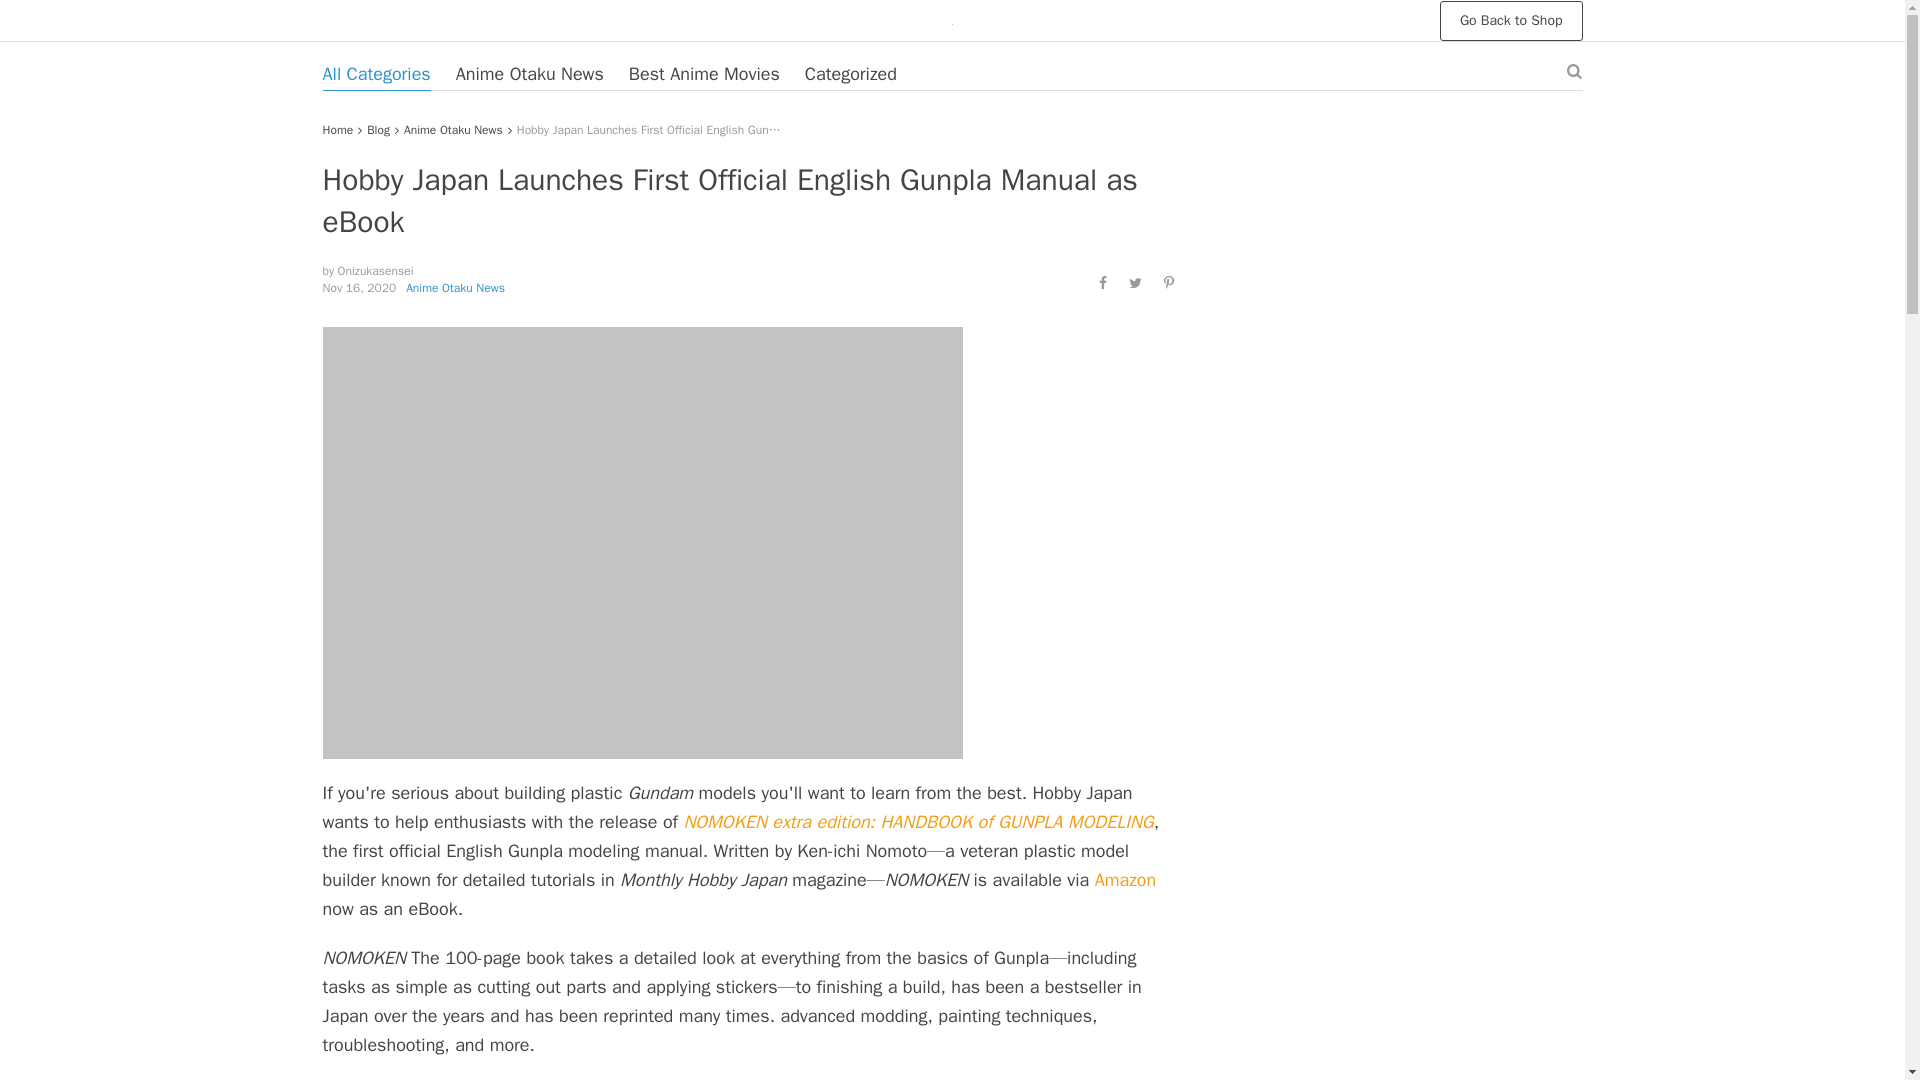 This screenshot has height=1080, width=1920. What do you see at coordinates (338, 130) in the screenshot?
I see `Home` at bounding box center [338, 130].